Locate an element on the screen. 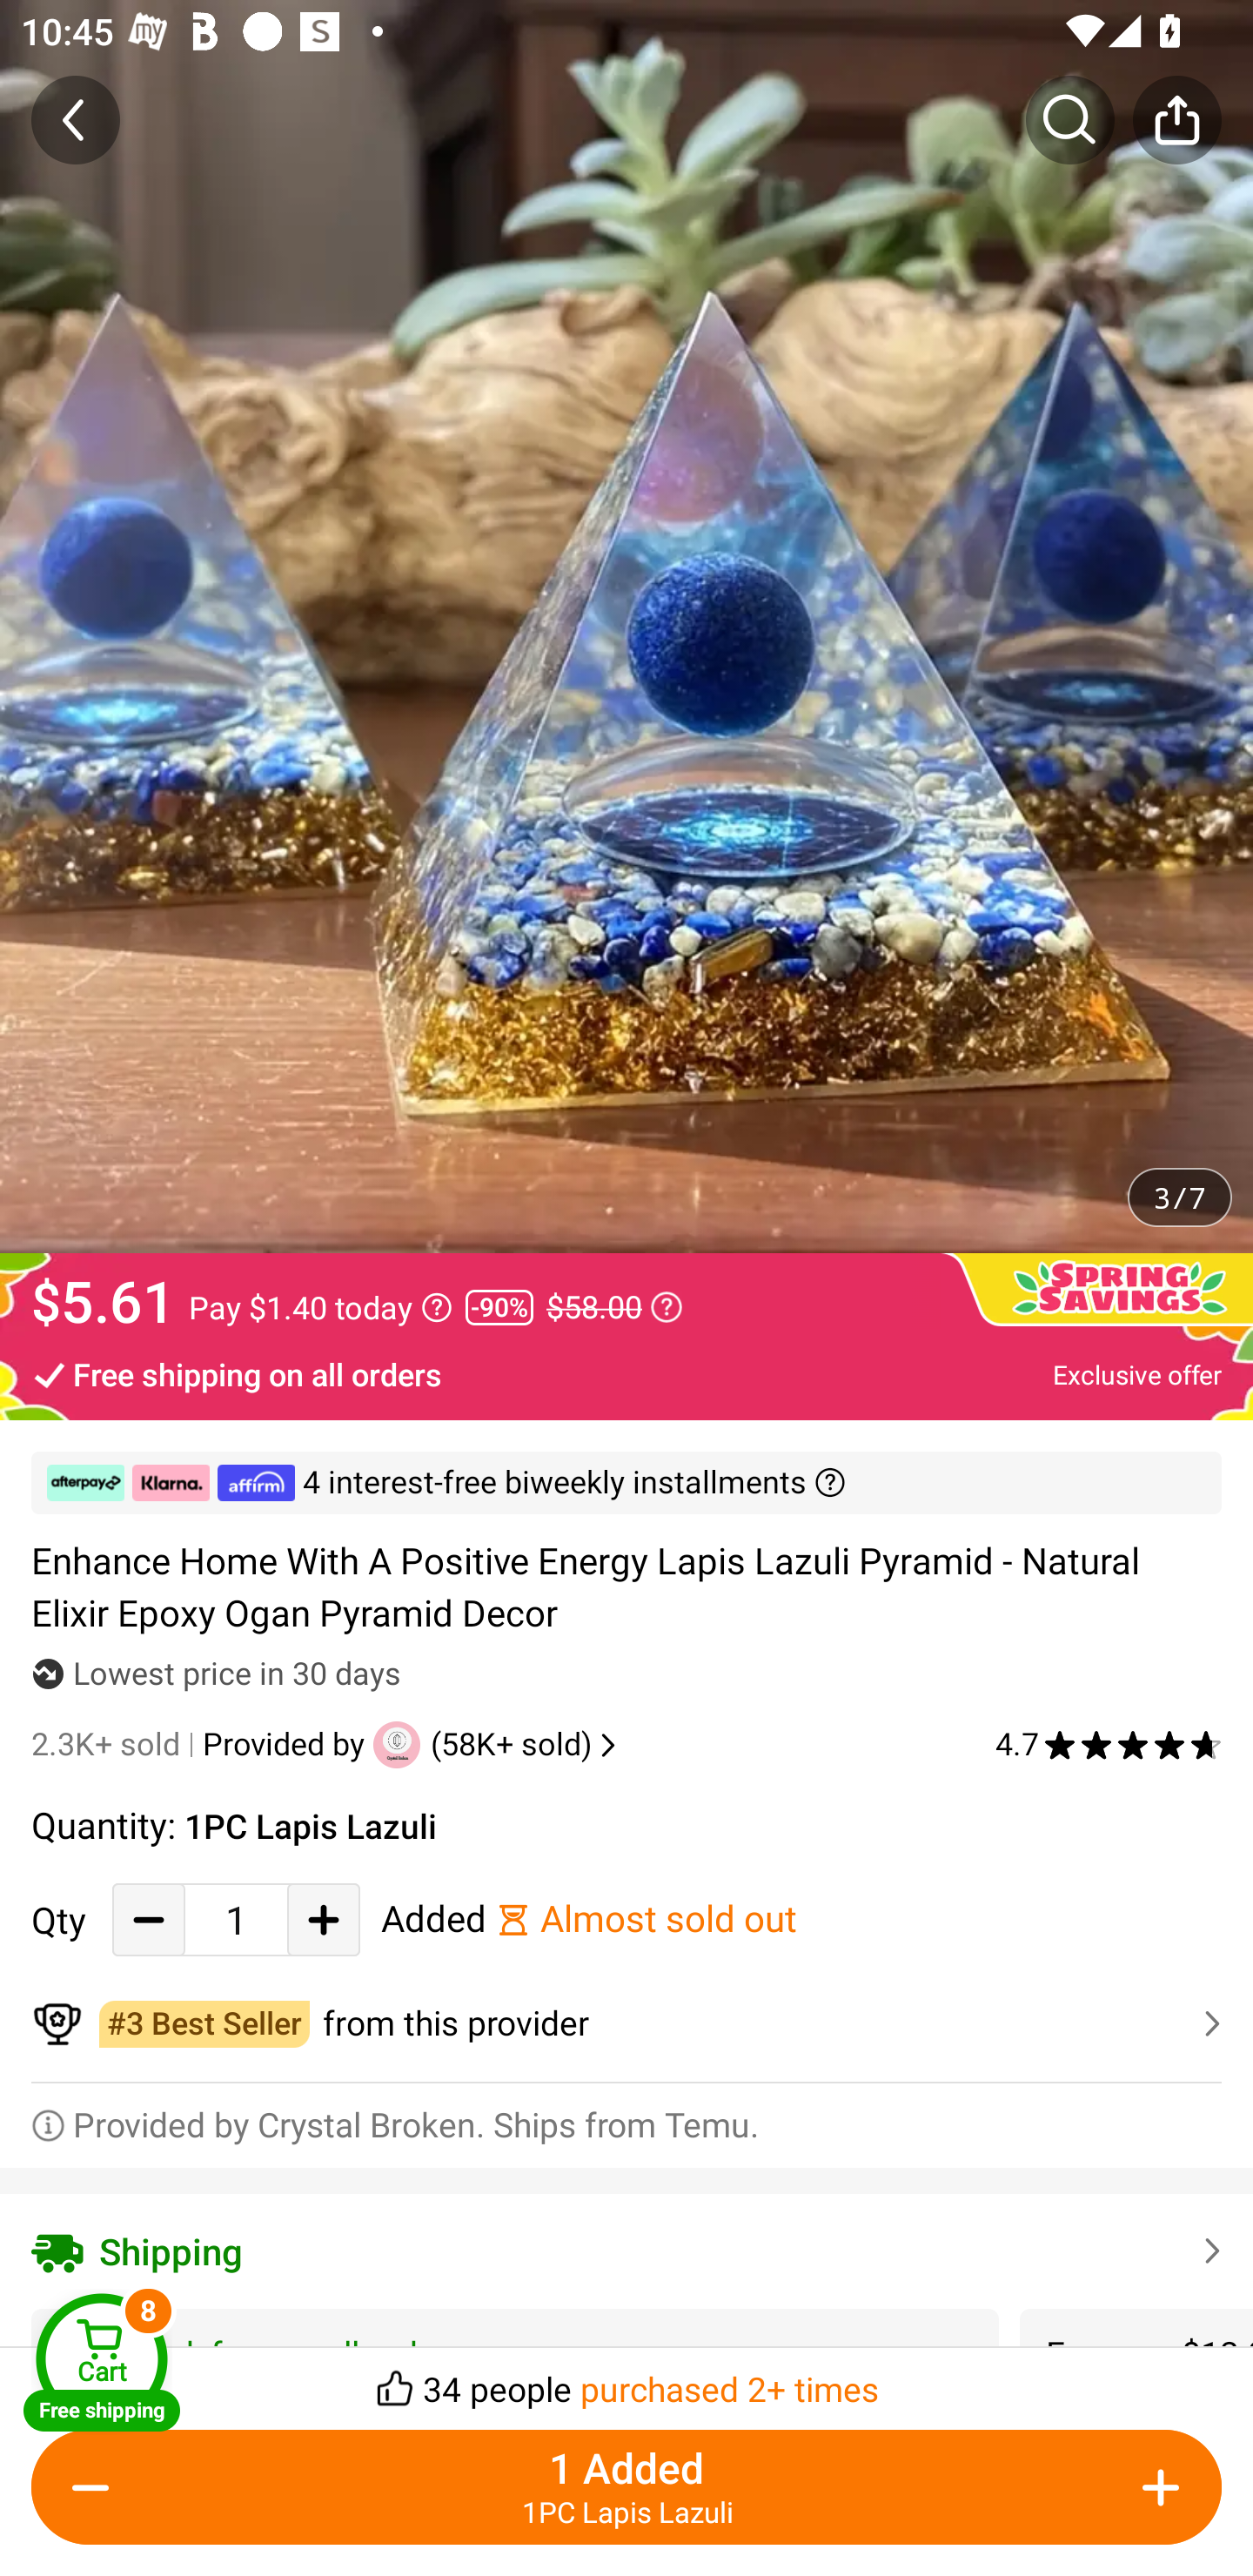 The height and width of the screenshot is (2576, 1253). Free shipping on all orders Exclusive offer is located at coordinates (626, 1373).